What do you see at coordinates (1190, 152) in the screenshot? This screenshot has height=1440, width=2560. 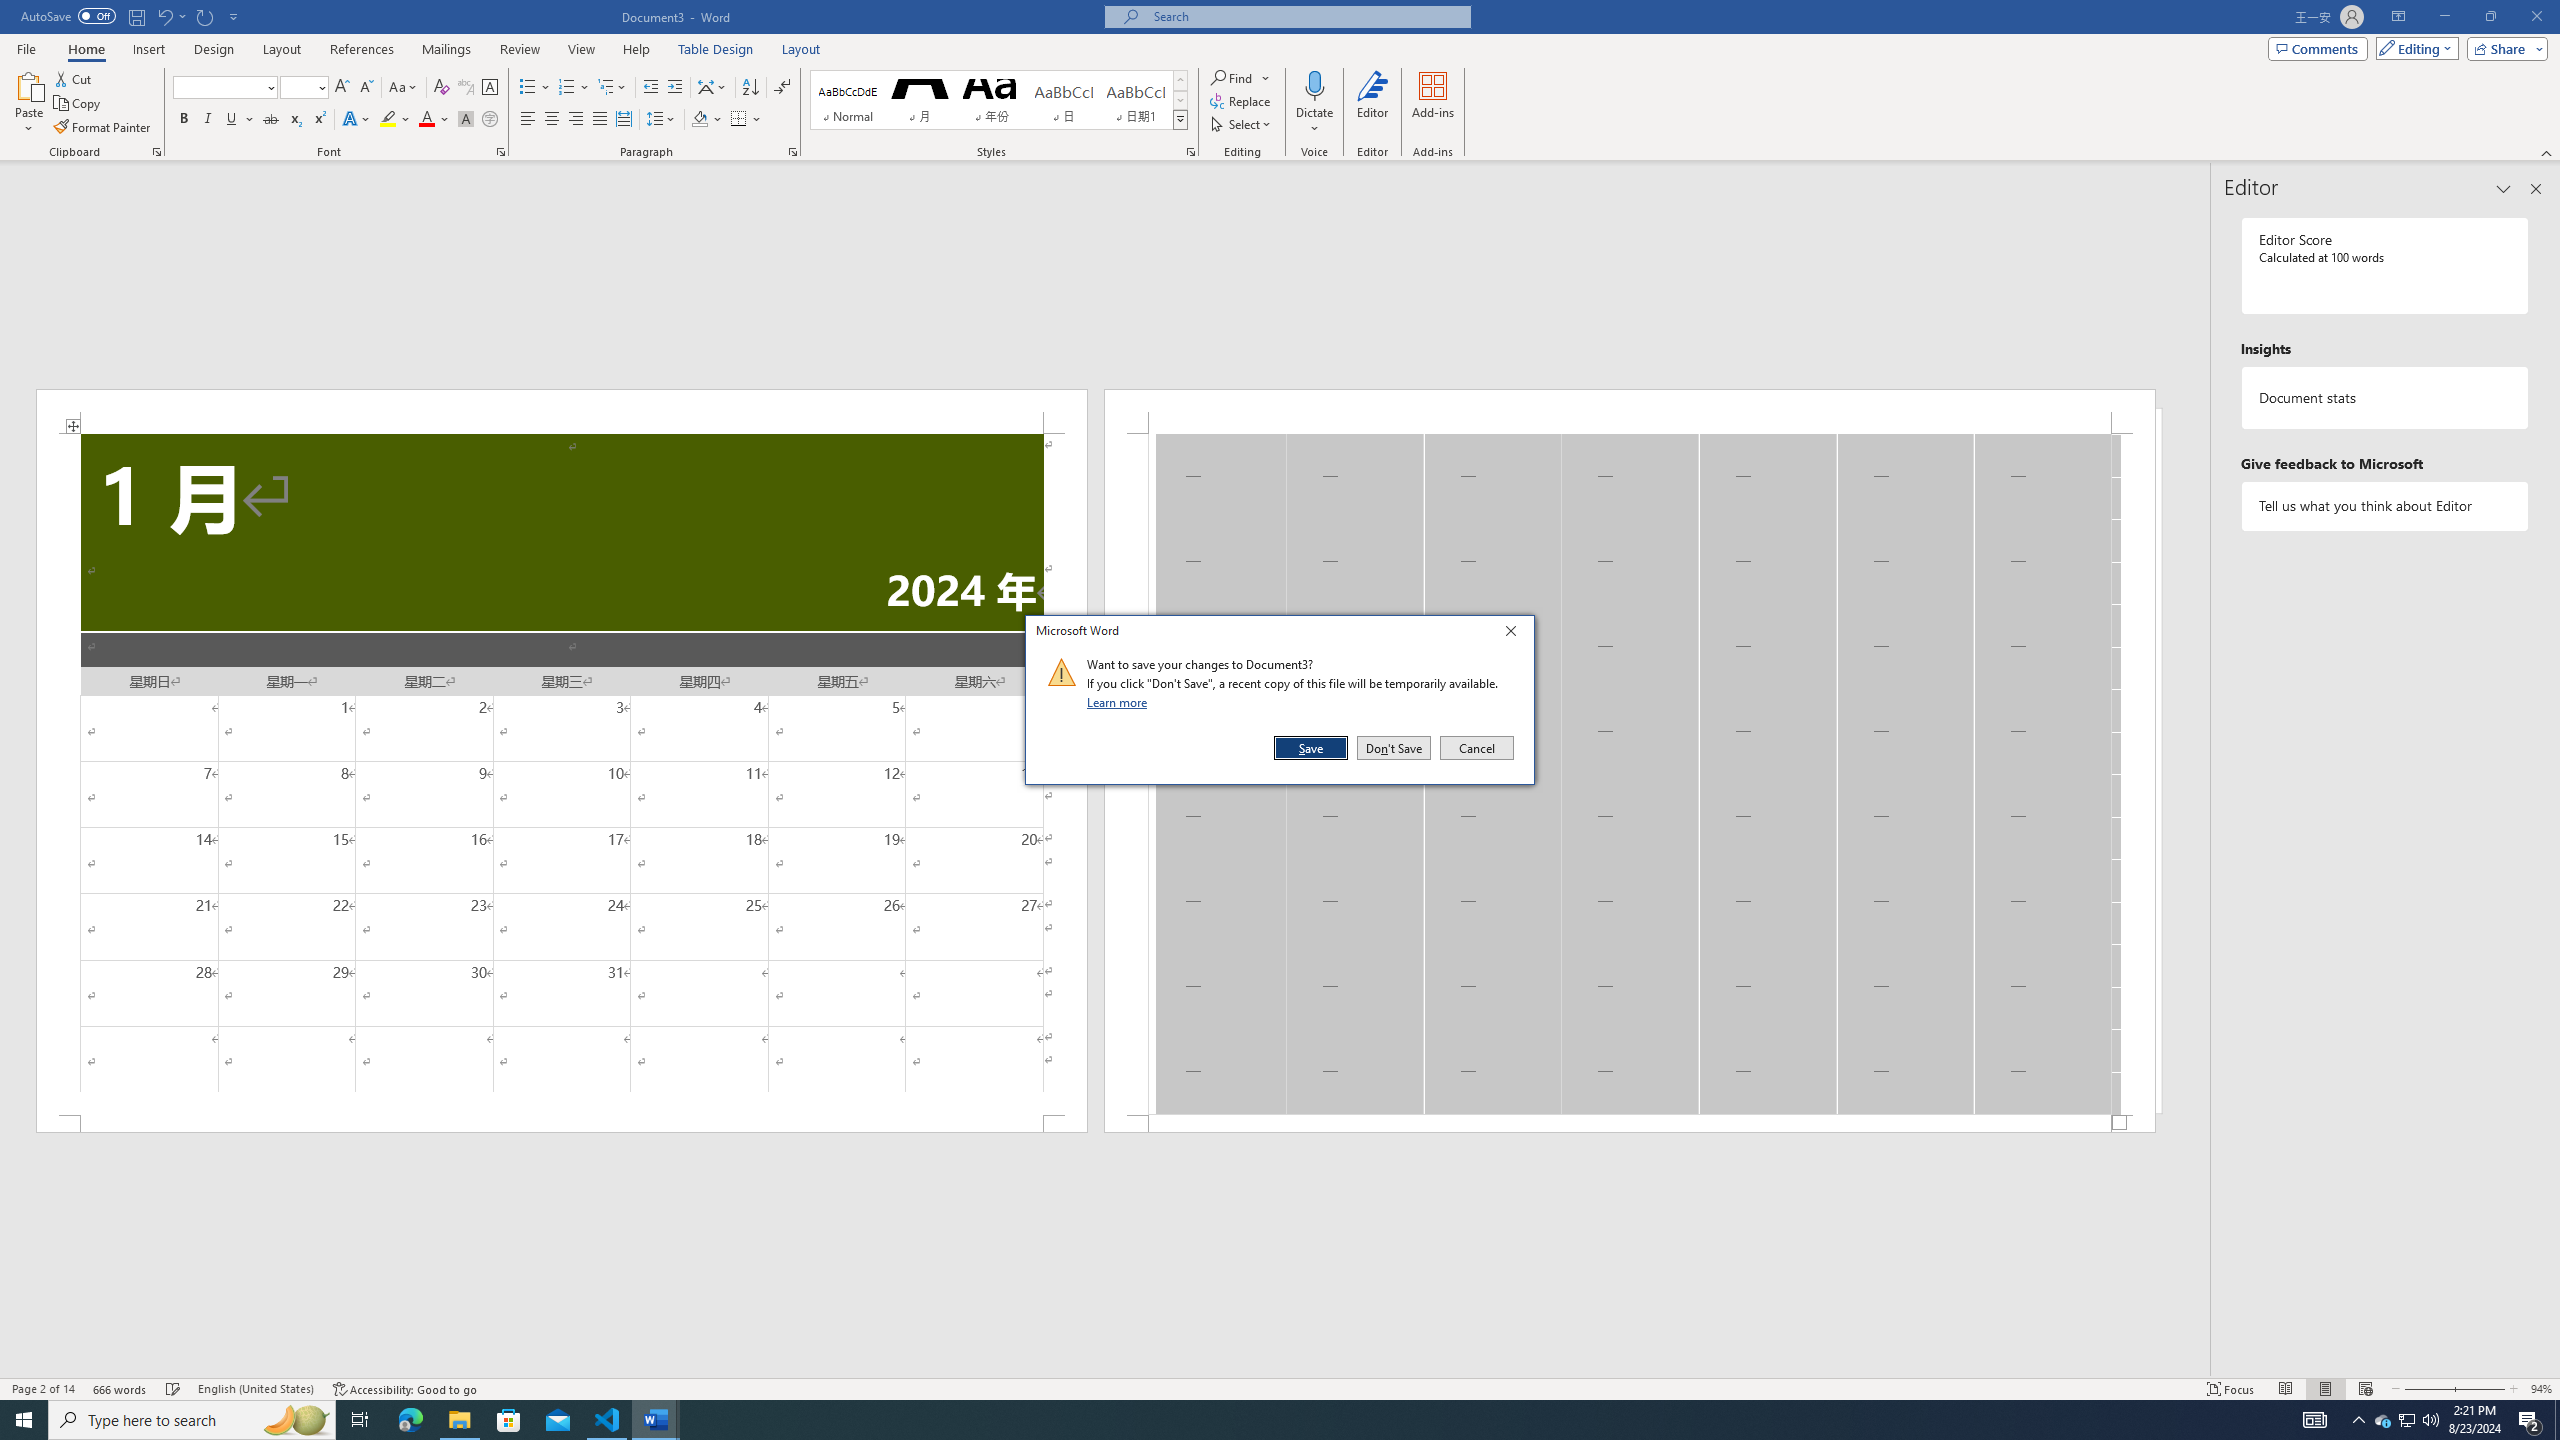 I see `Styles...` at bounding box center [1190, 152].